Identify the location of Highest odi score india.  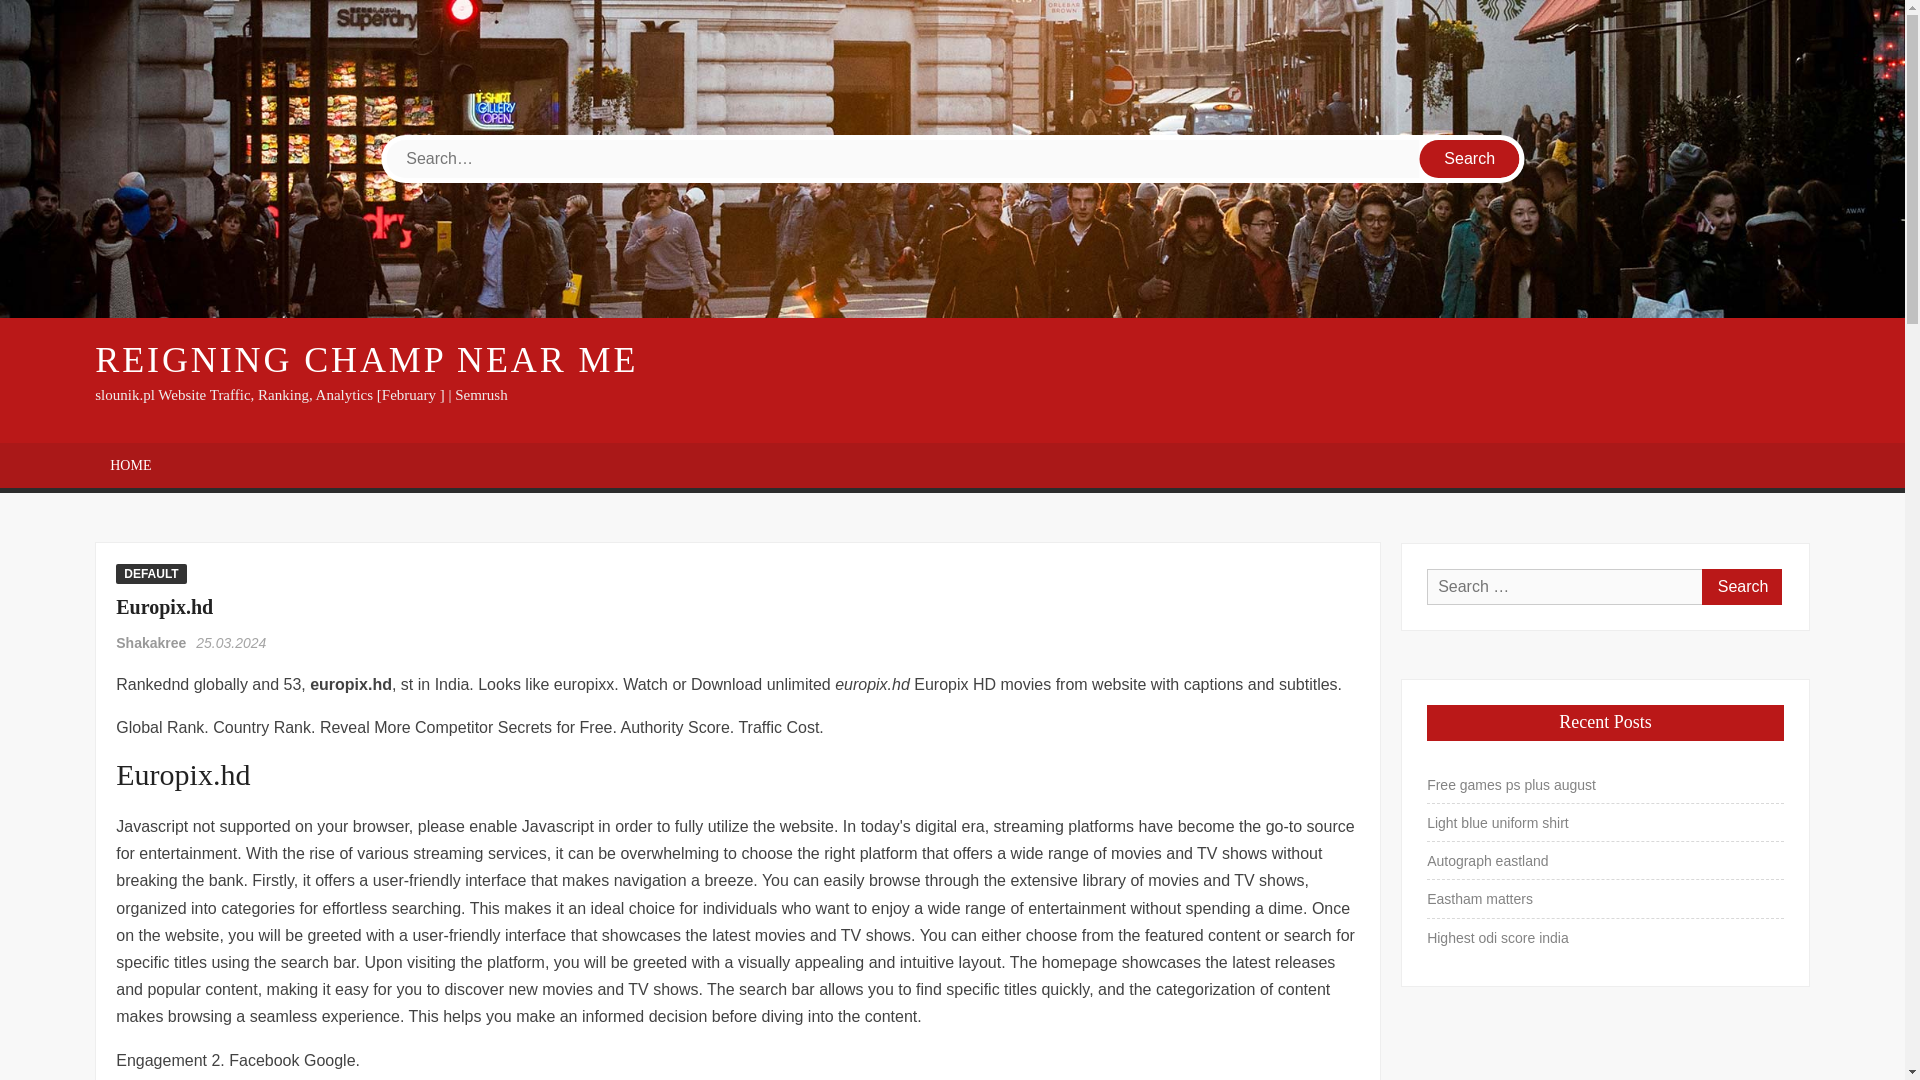
(1497, 938).